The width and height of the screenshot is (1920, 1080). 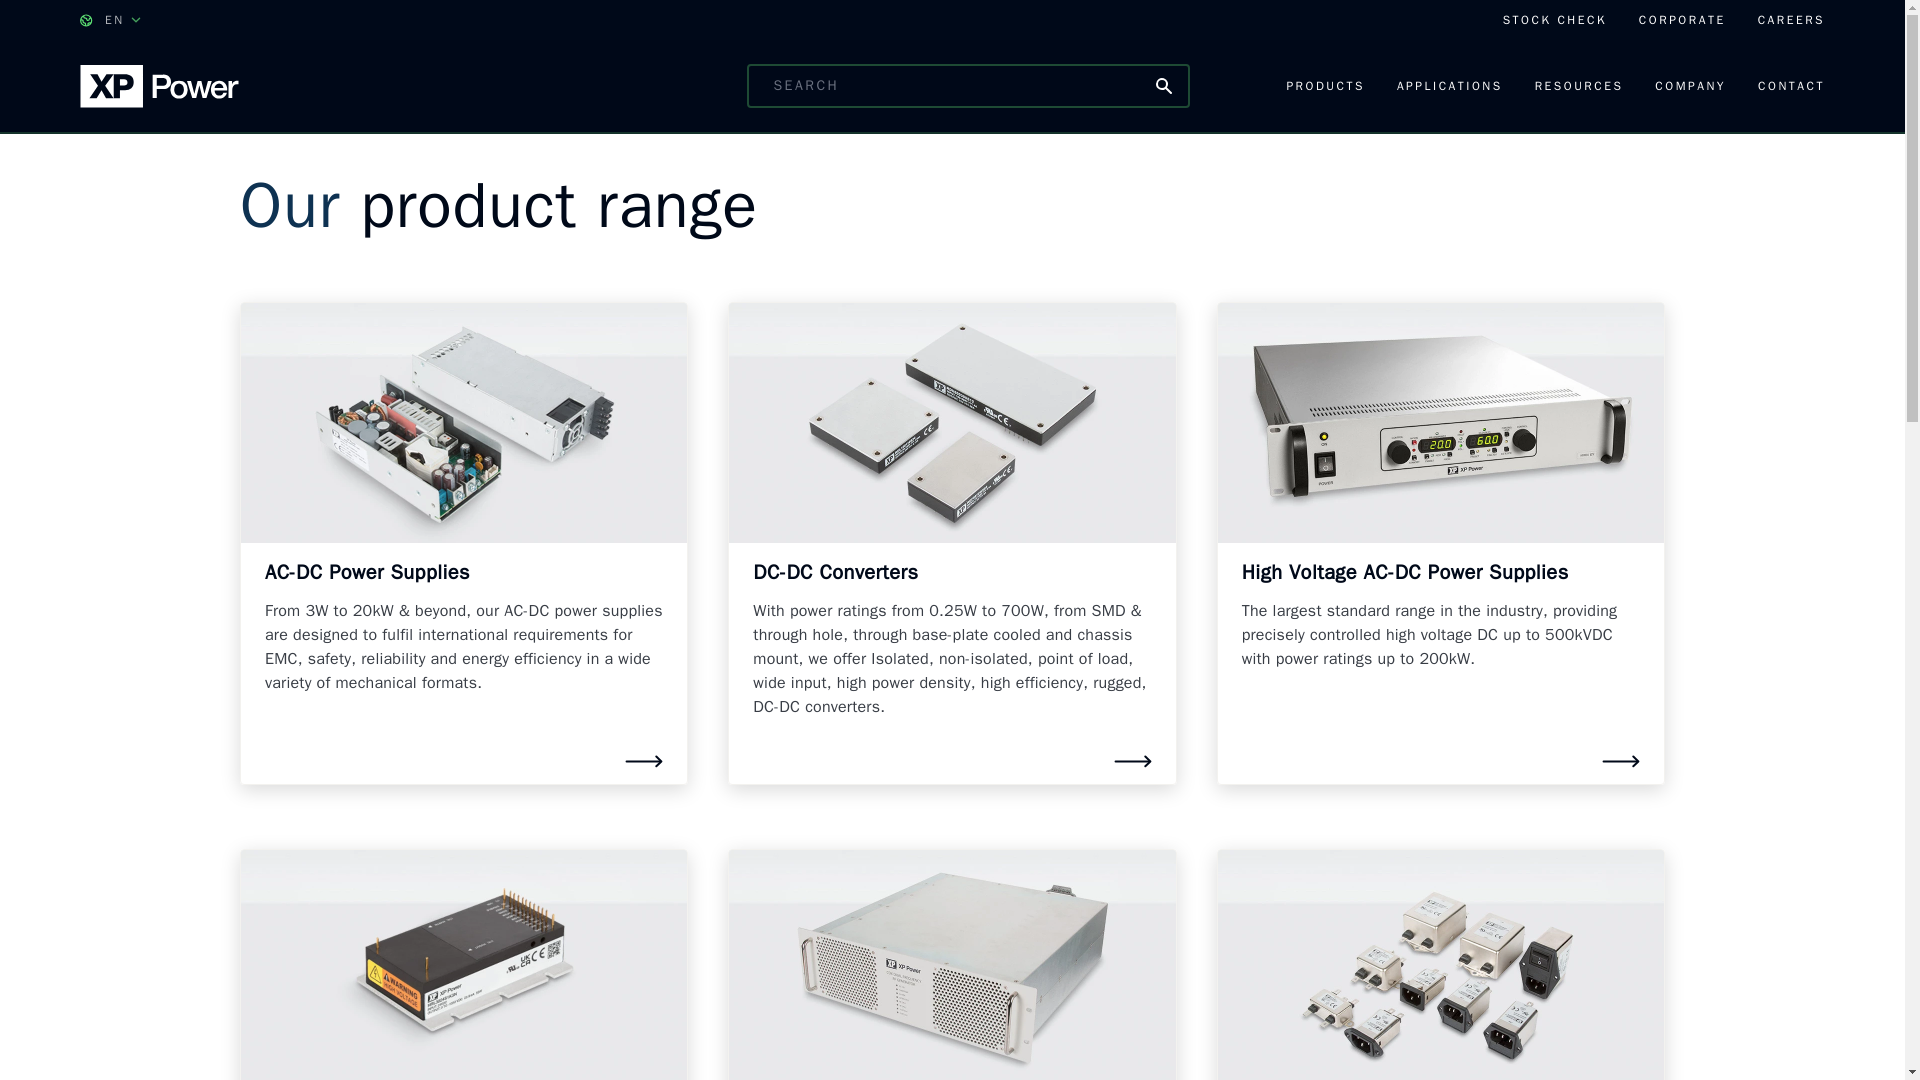 What do you see at coordinates (1792, 20) in the screenshot?
I see `CAREERS` at bounding box center [1792, 20].